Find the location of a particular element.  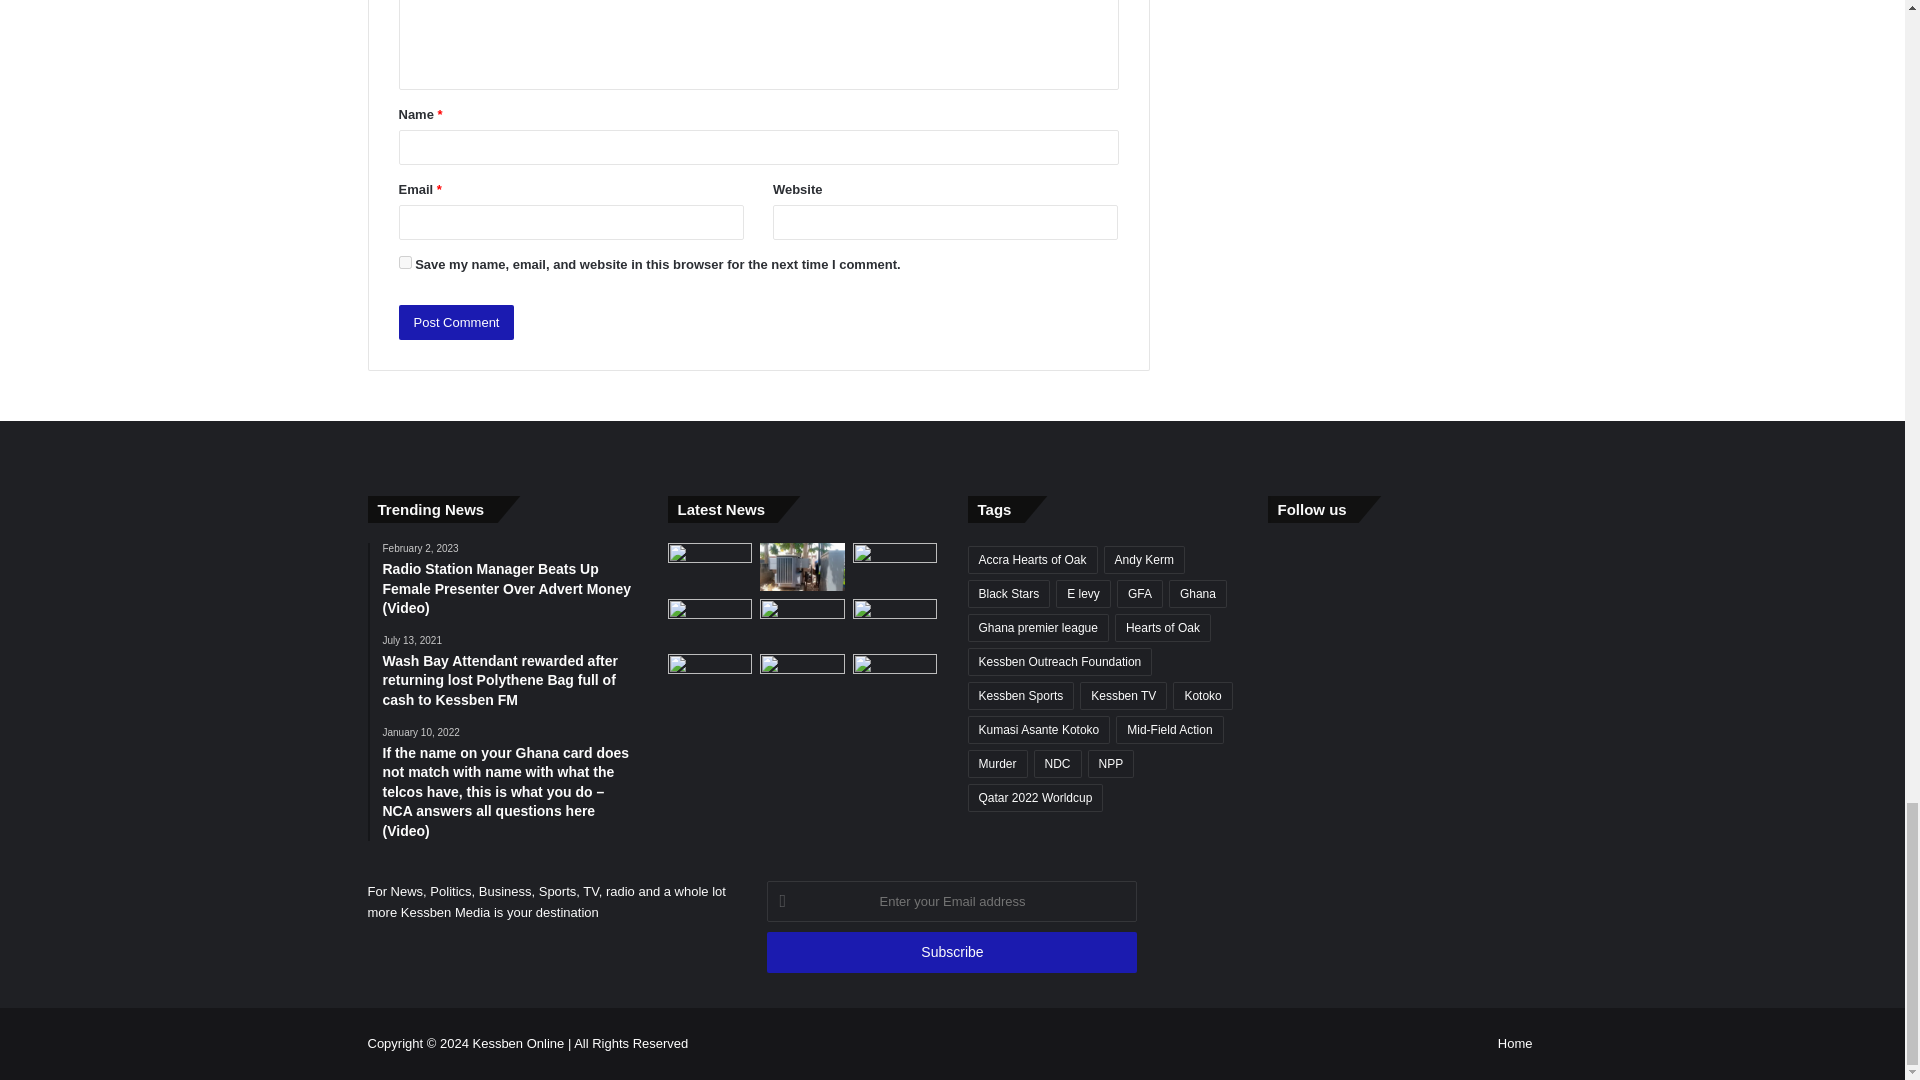

yes is located at coordinates (404, 262).